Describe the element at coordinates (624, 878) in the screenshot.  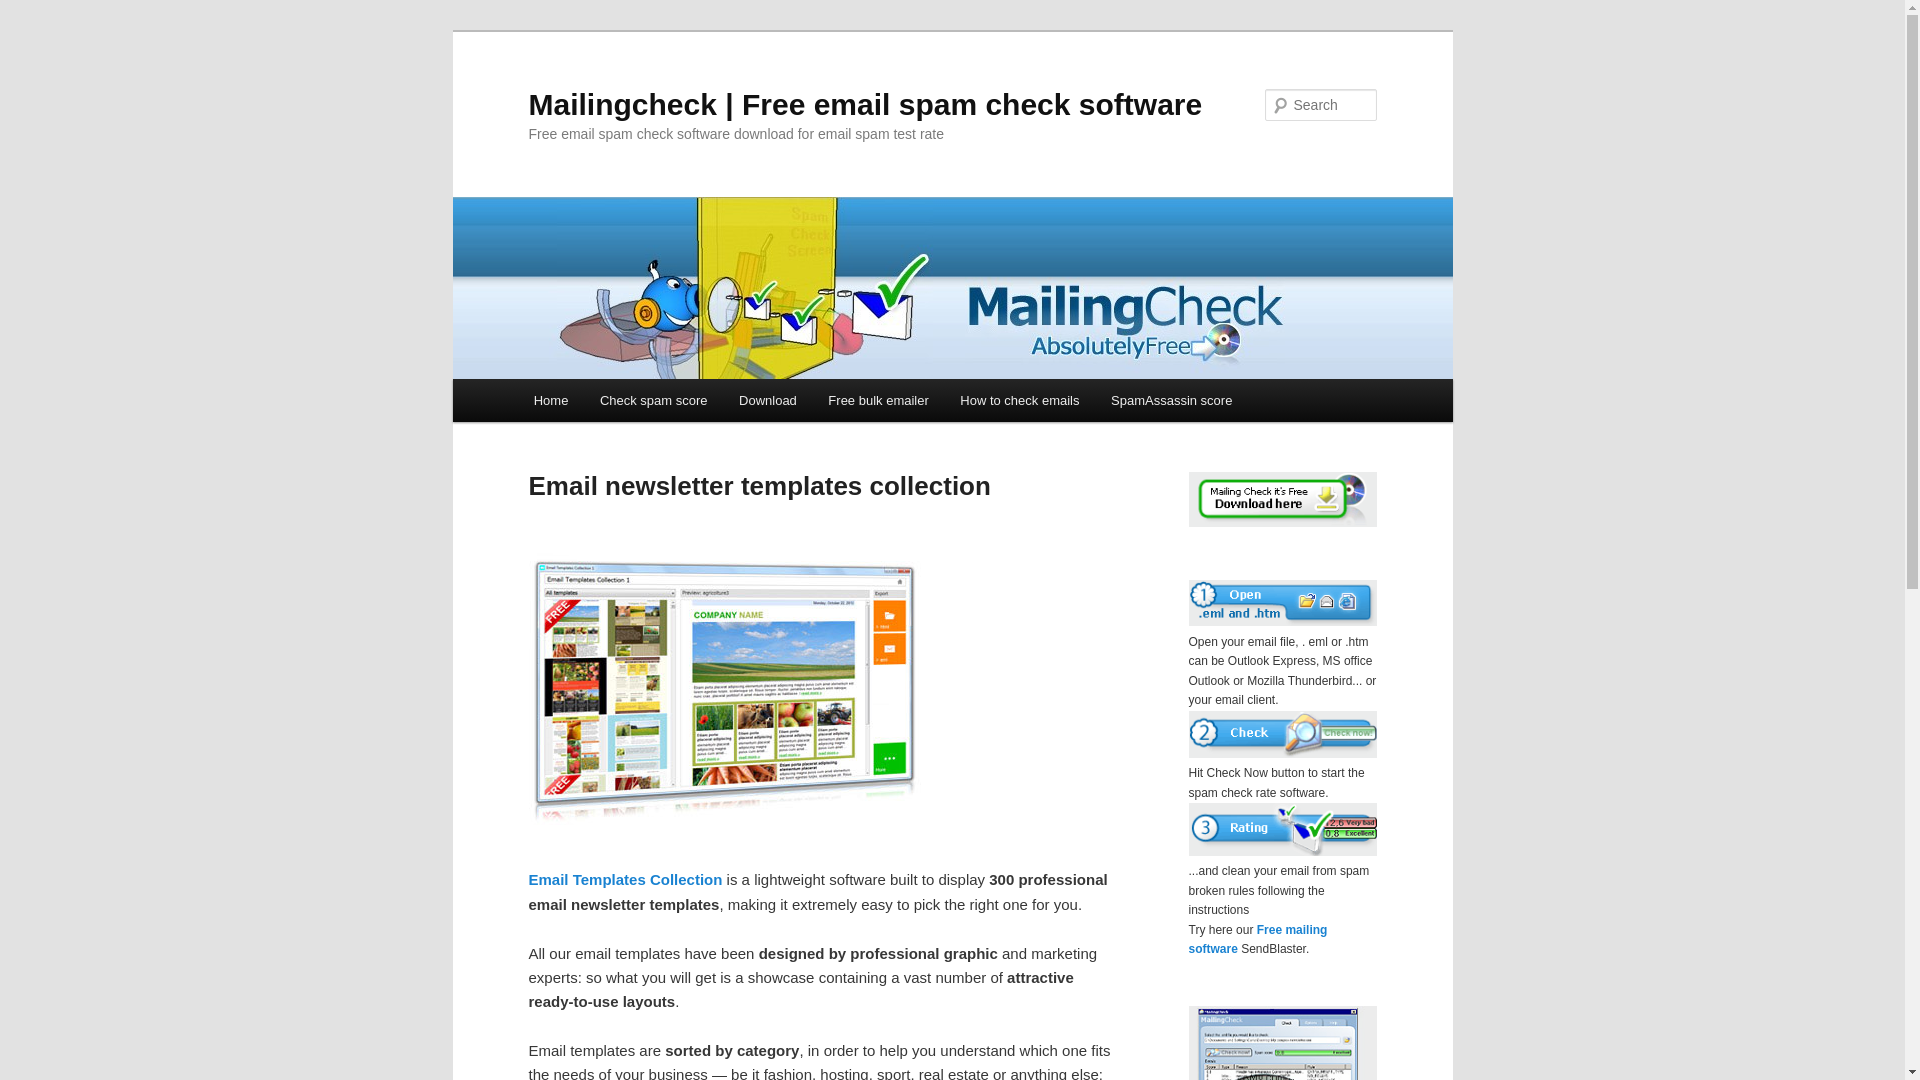
I see `Email newsletter template collection` at that location.